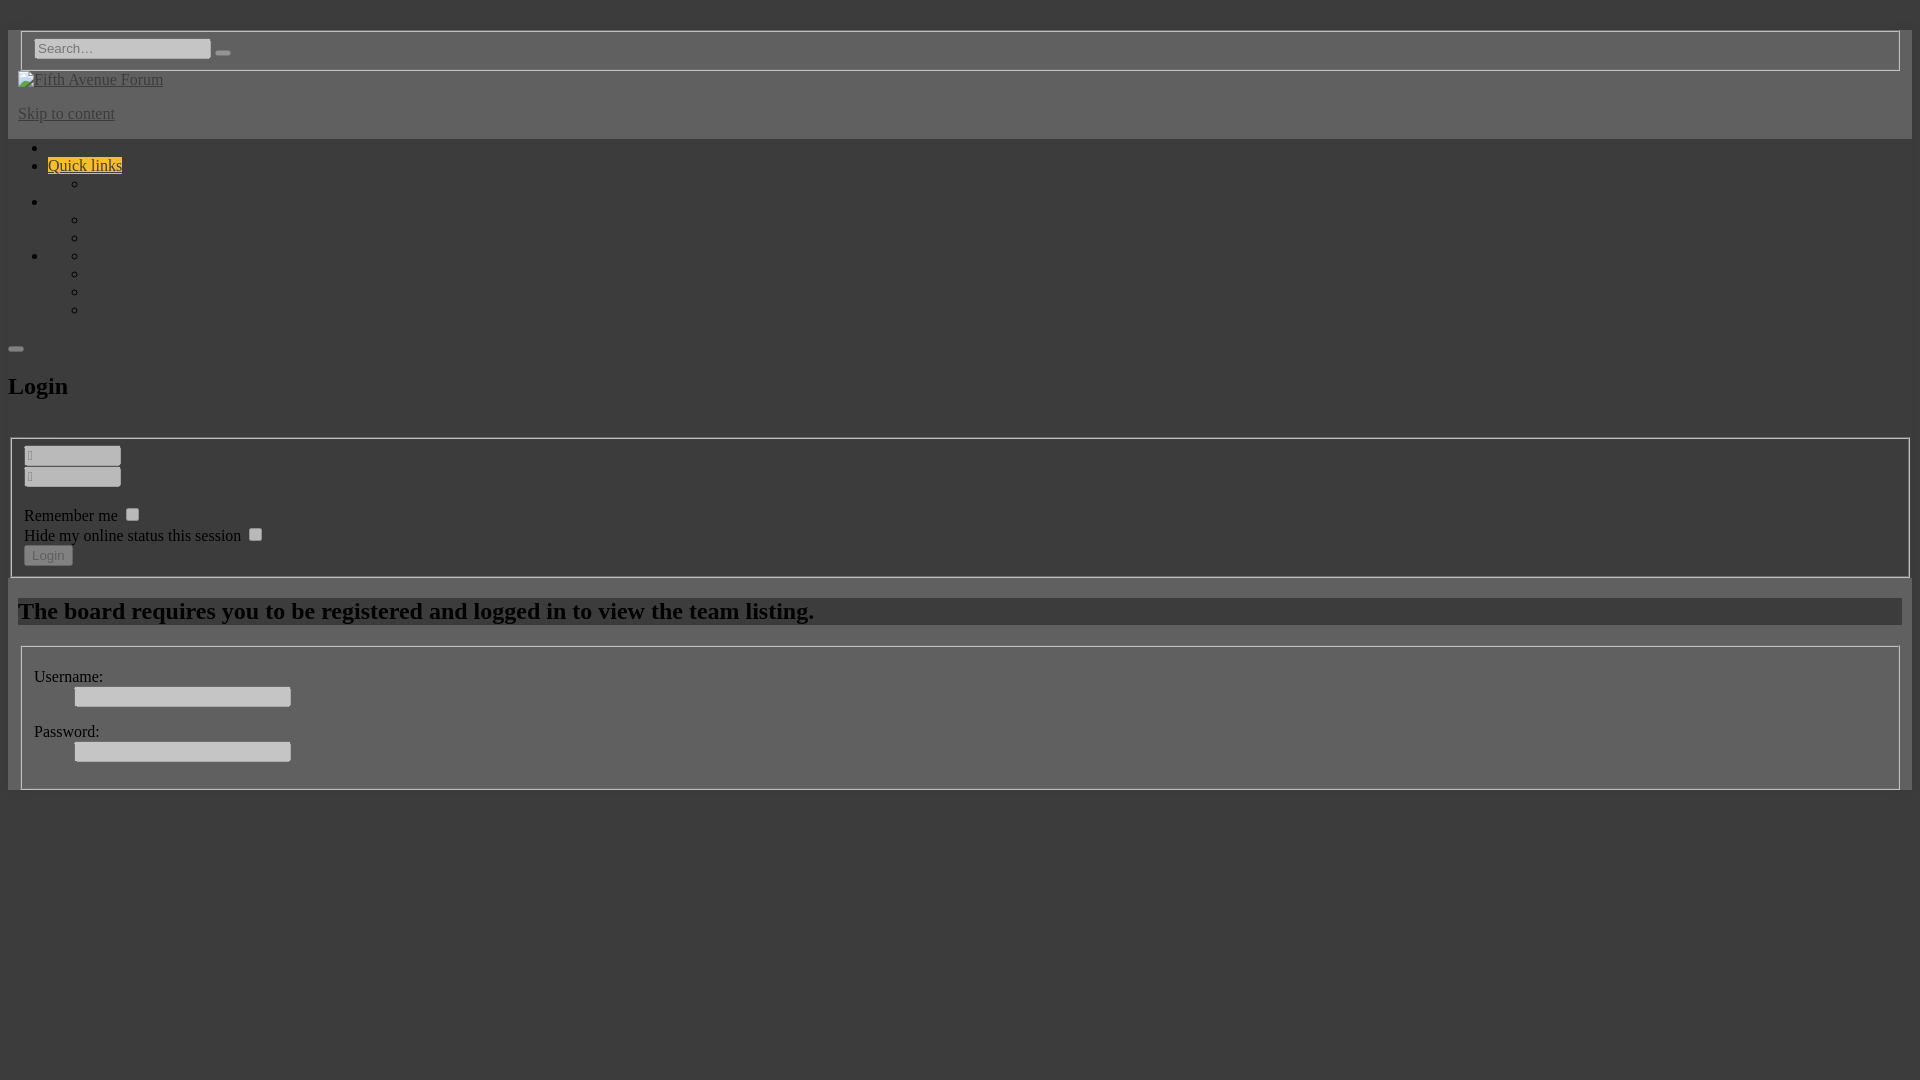  I want to click on Password, so click(72, 476).